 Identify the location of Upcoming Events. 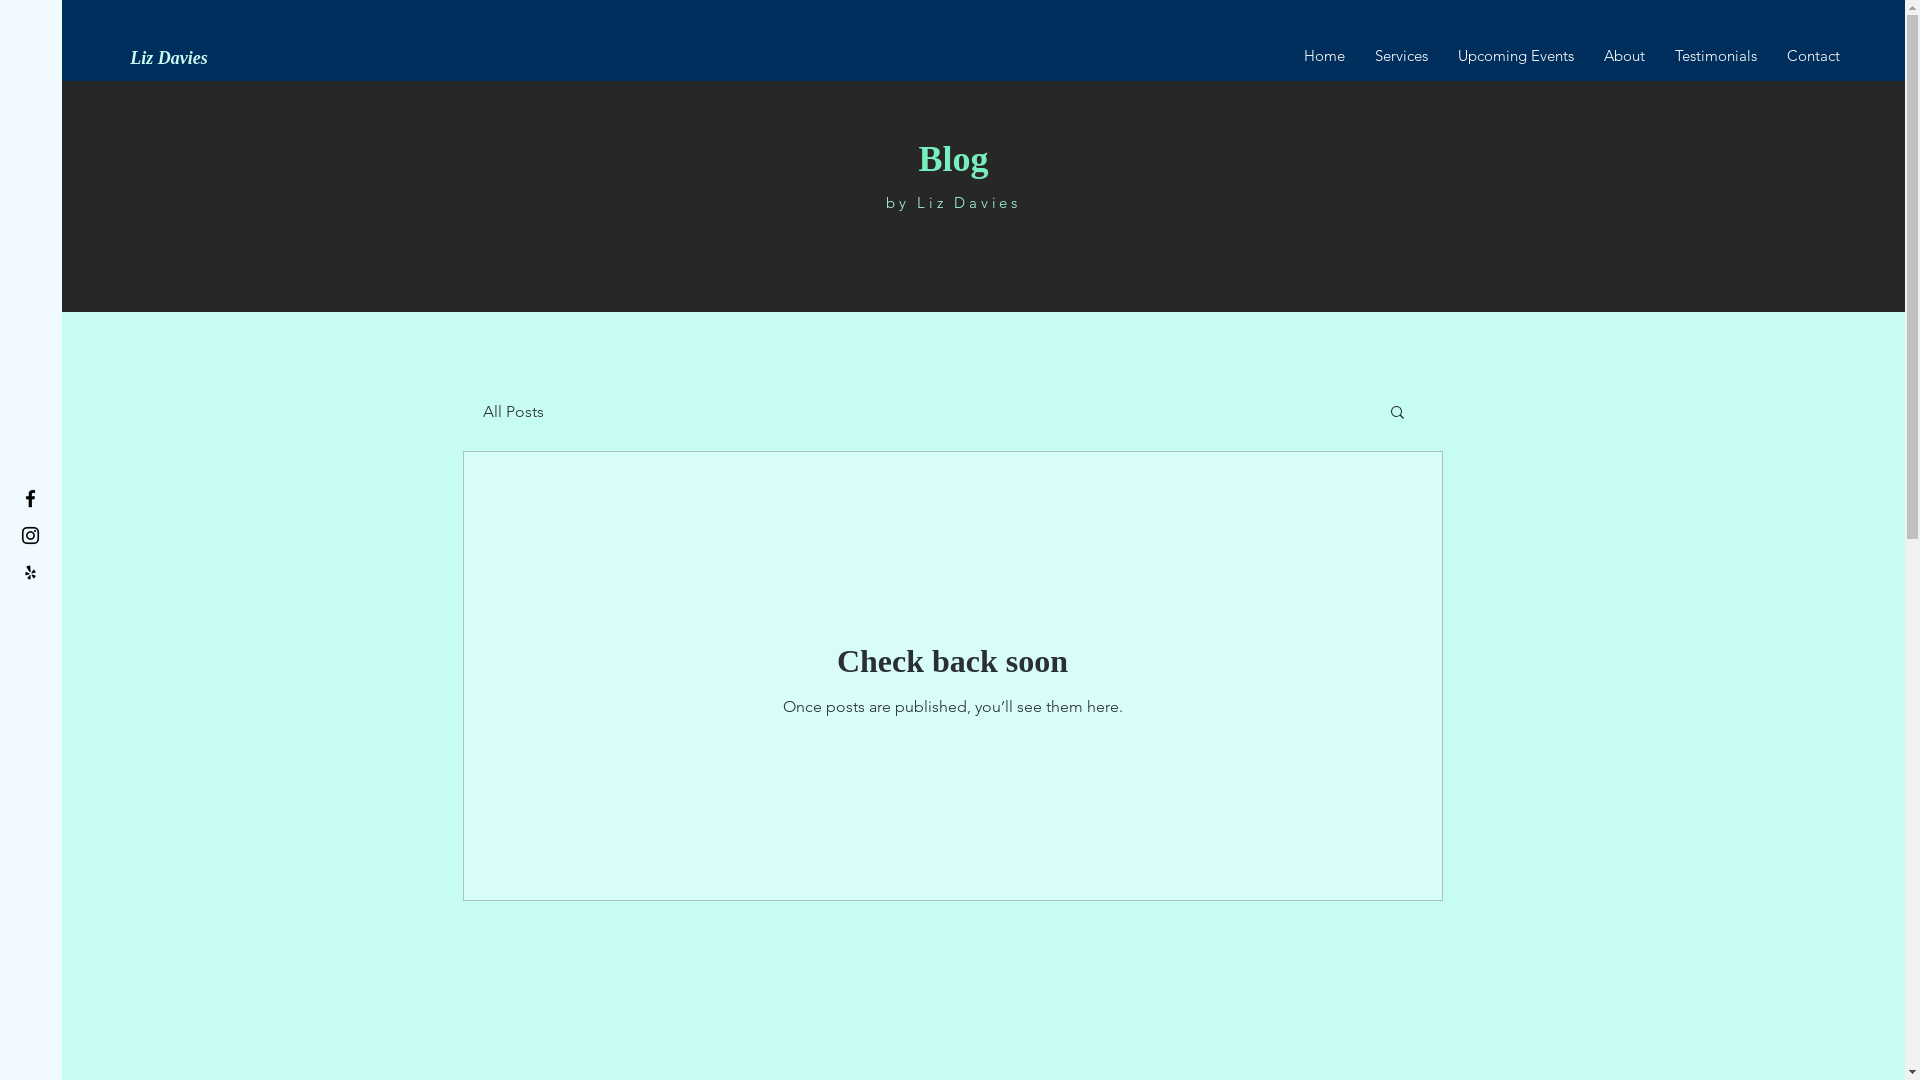
(1516, 56).